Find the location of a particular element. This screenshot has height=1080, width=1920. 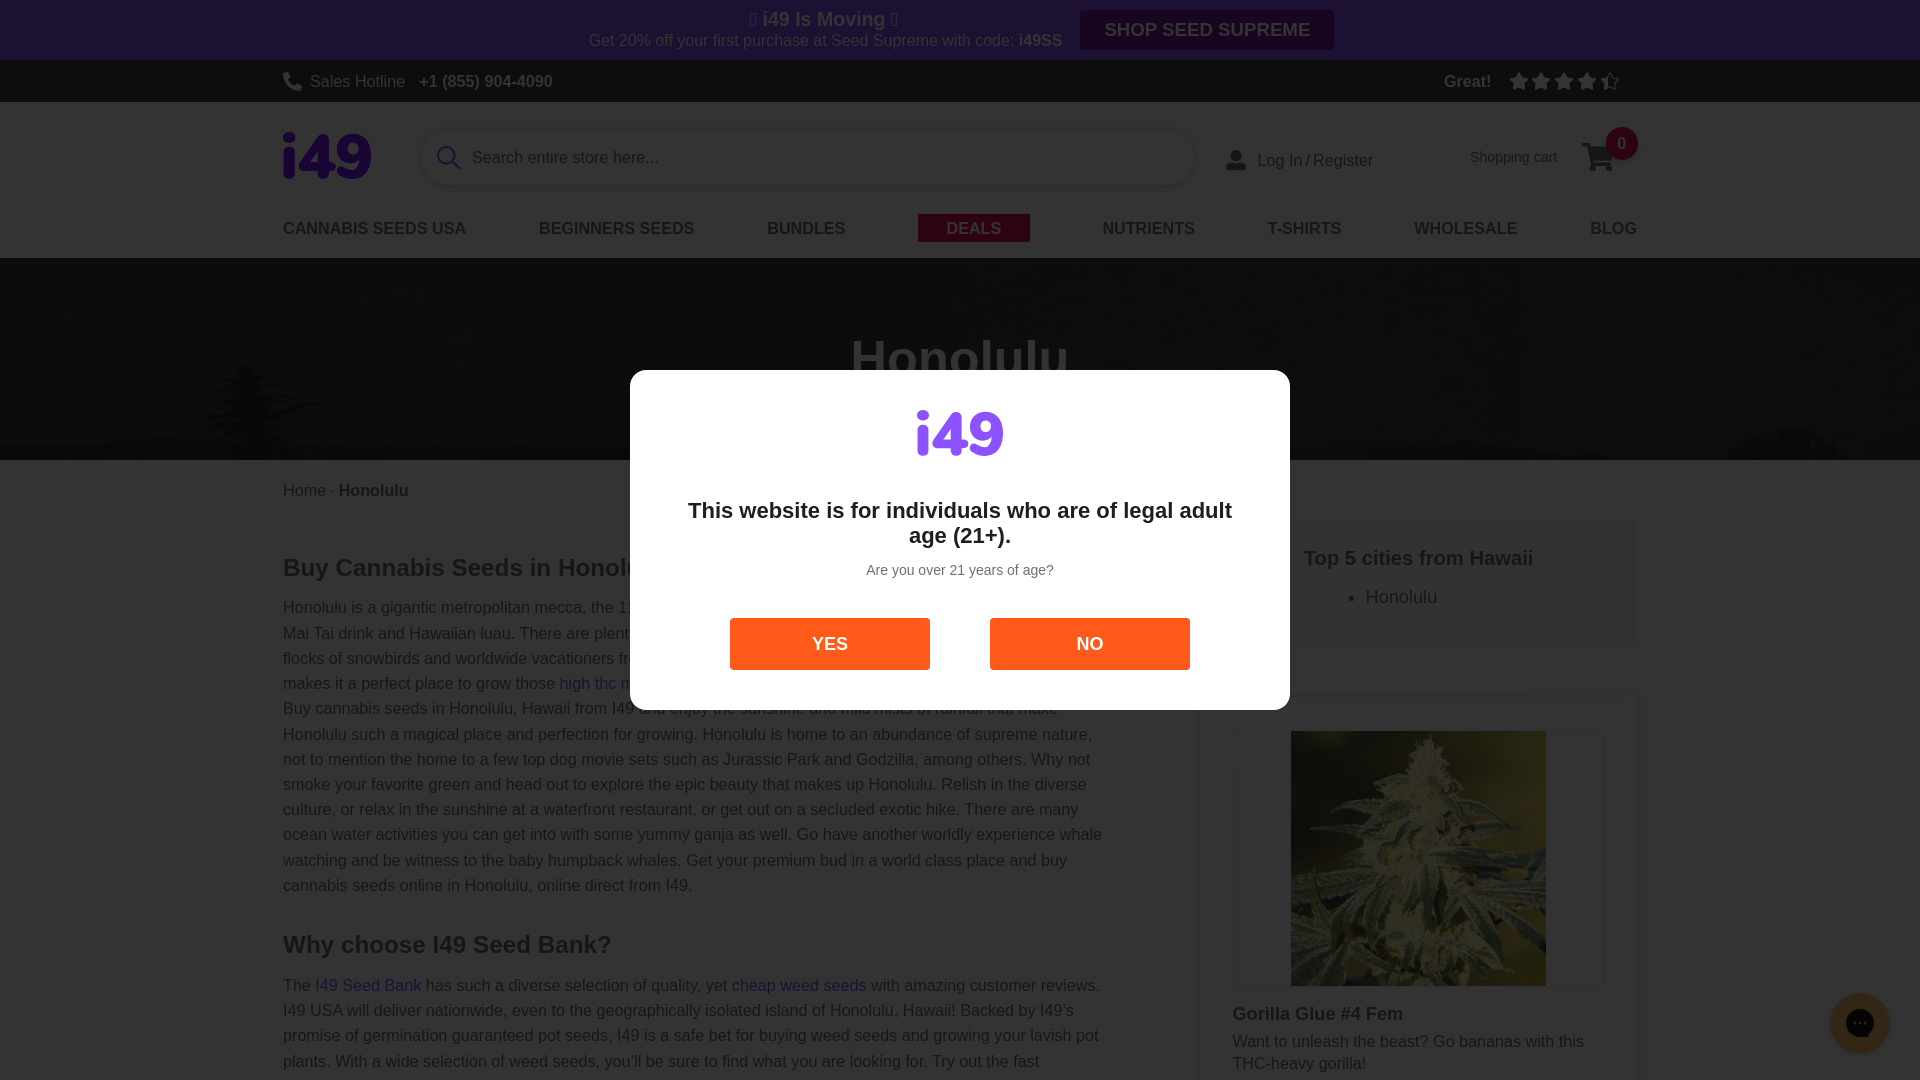

Register is located at coordinates (1342, 160).